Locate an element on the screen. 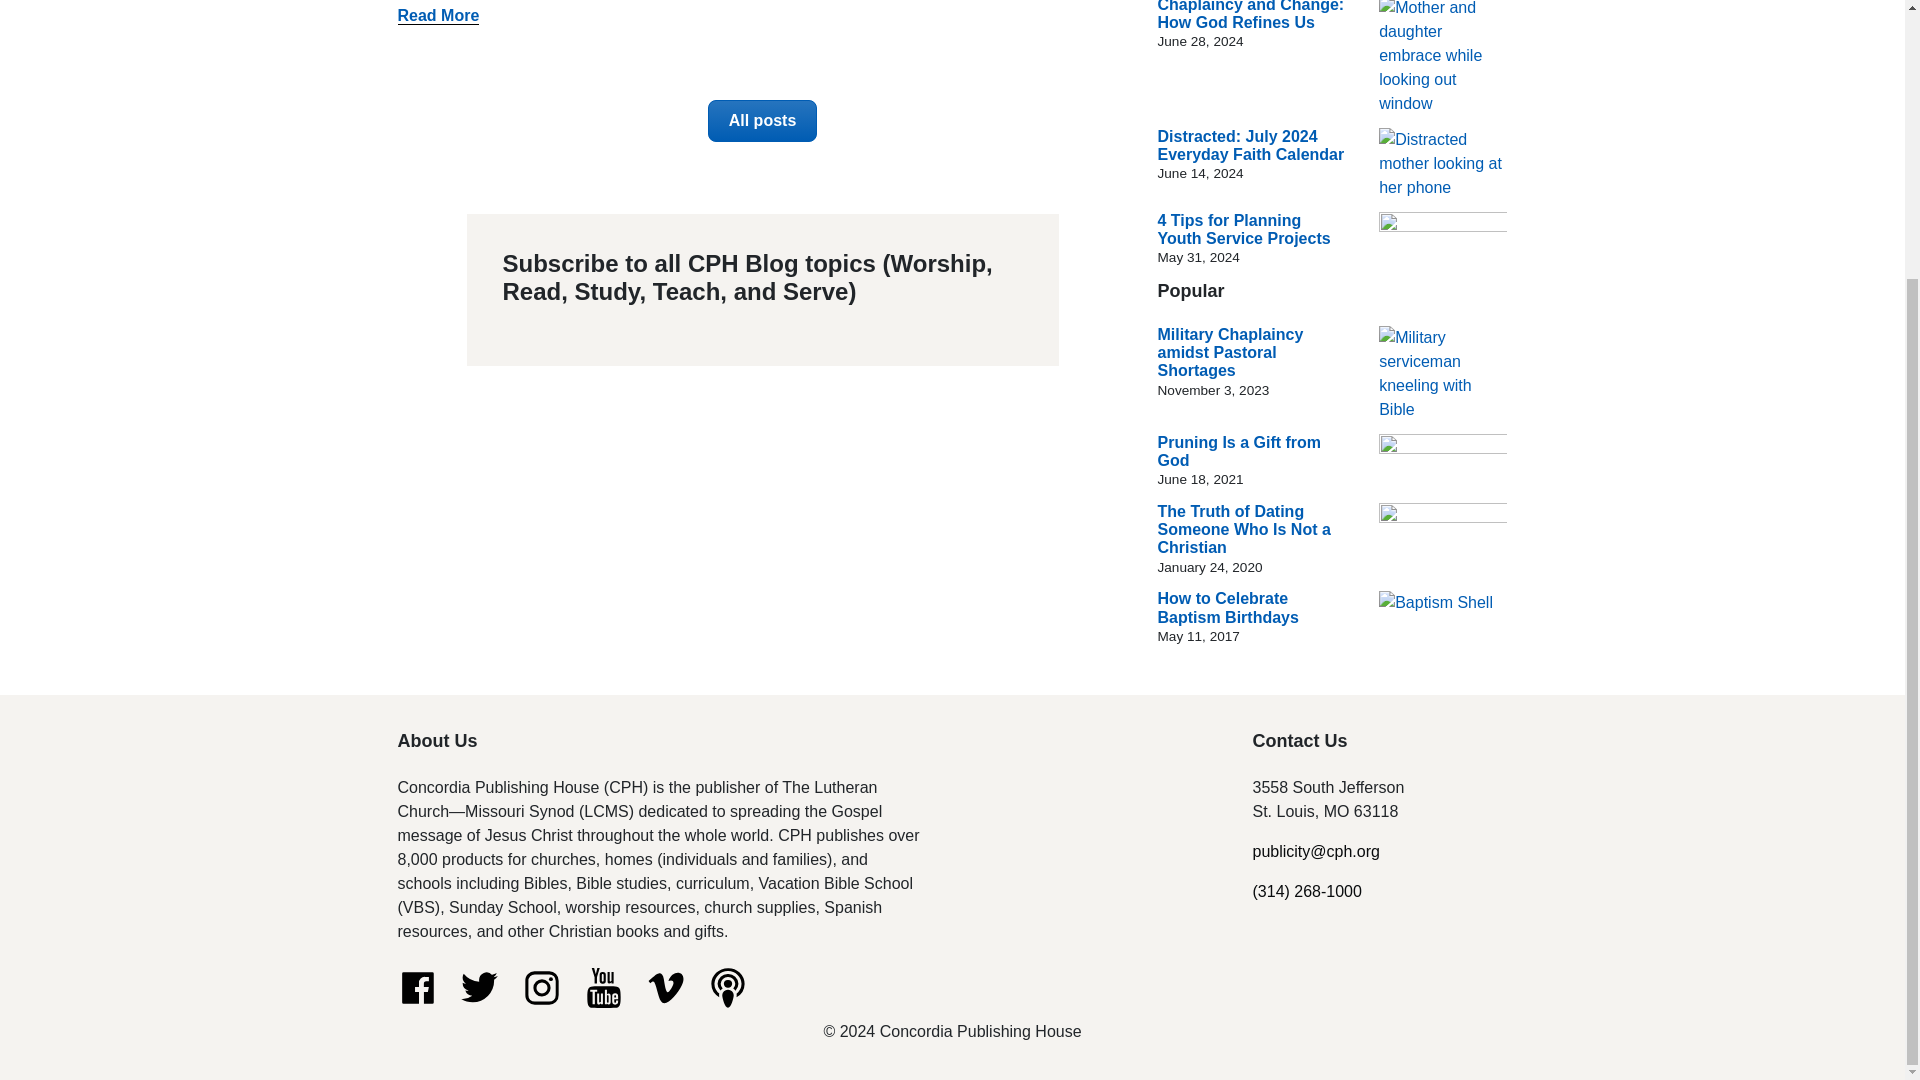 The image size is (1920, 1080). Distracted: July 2024 Everyday Faith Calendar is located at coordinates (1251, 146).